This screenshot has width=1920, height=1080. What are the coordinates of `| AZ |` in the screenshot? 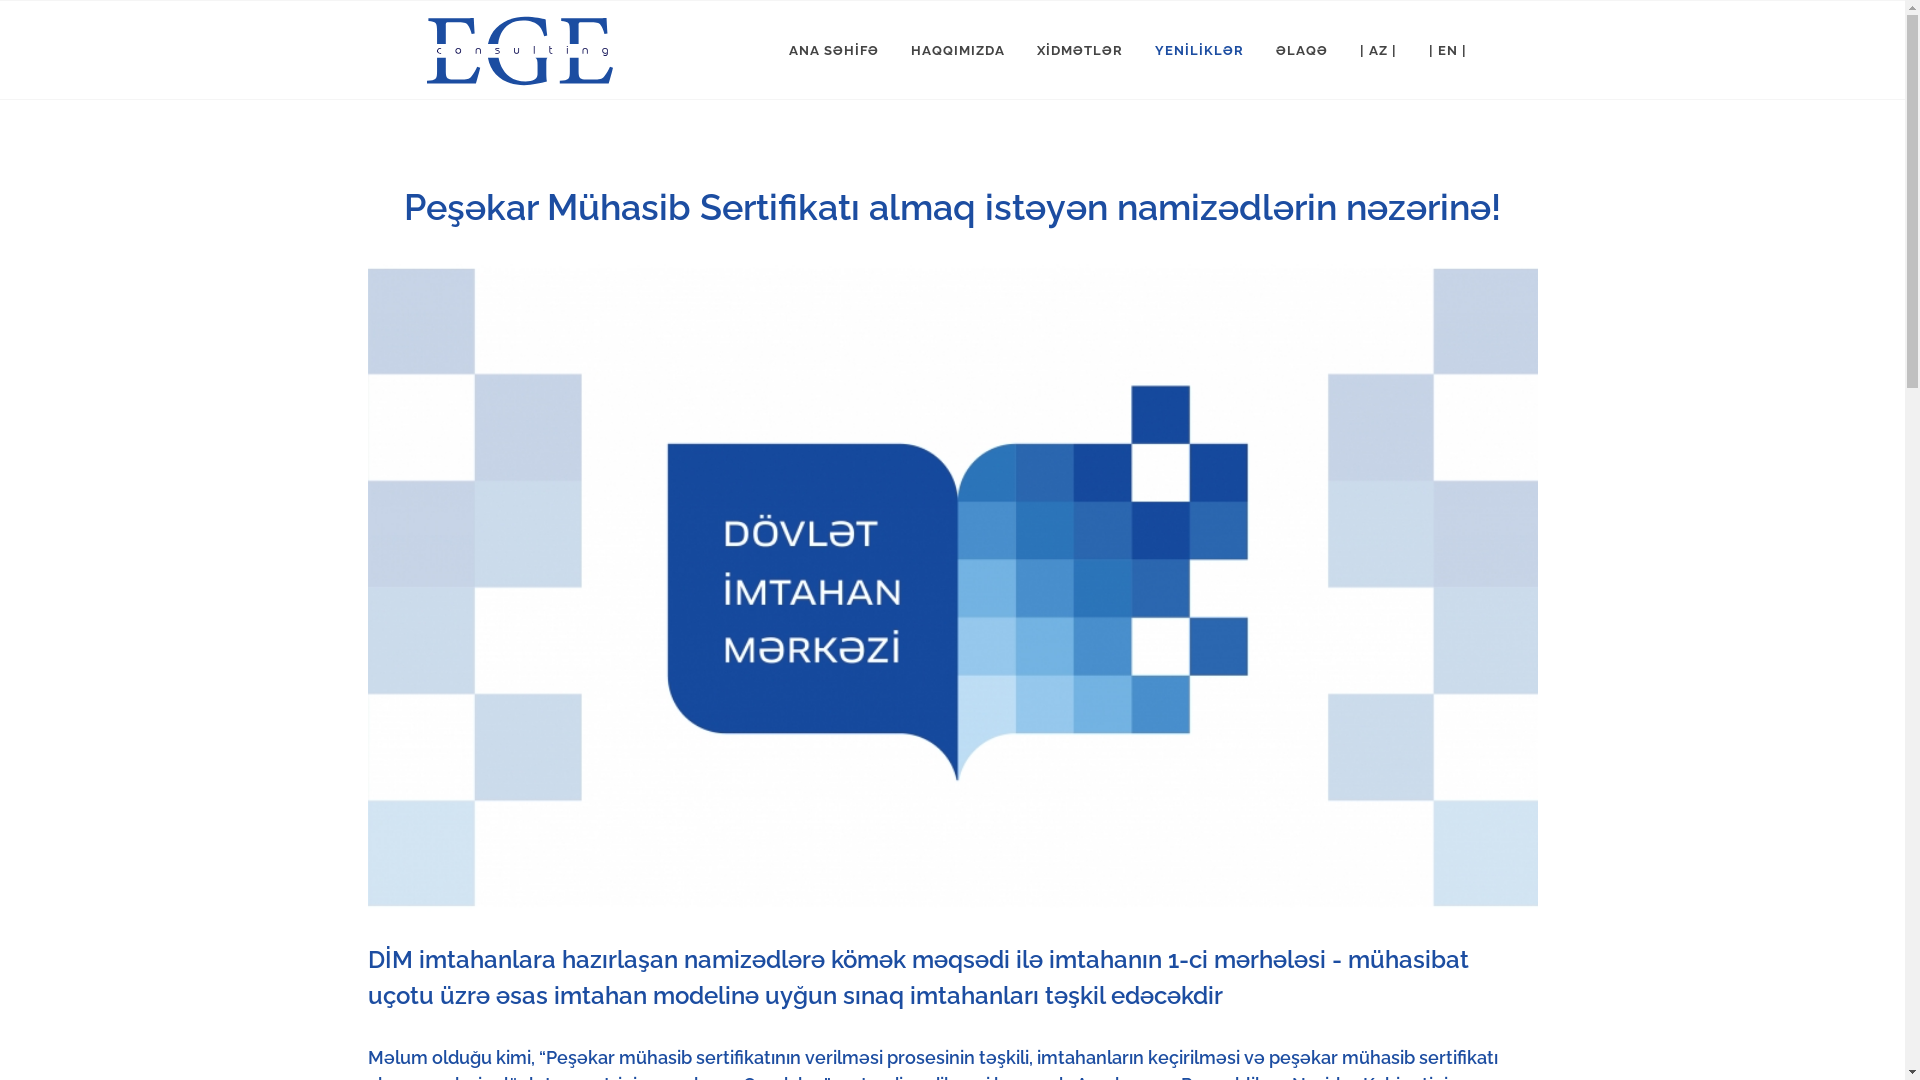 It's located at (1378, 51).